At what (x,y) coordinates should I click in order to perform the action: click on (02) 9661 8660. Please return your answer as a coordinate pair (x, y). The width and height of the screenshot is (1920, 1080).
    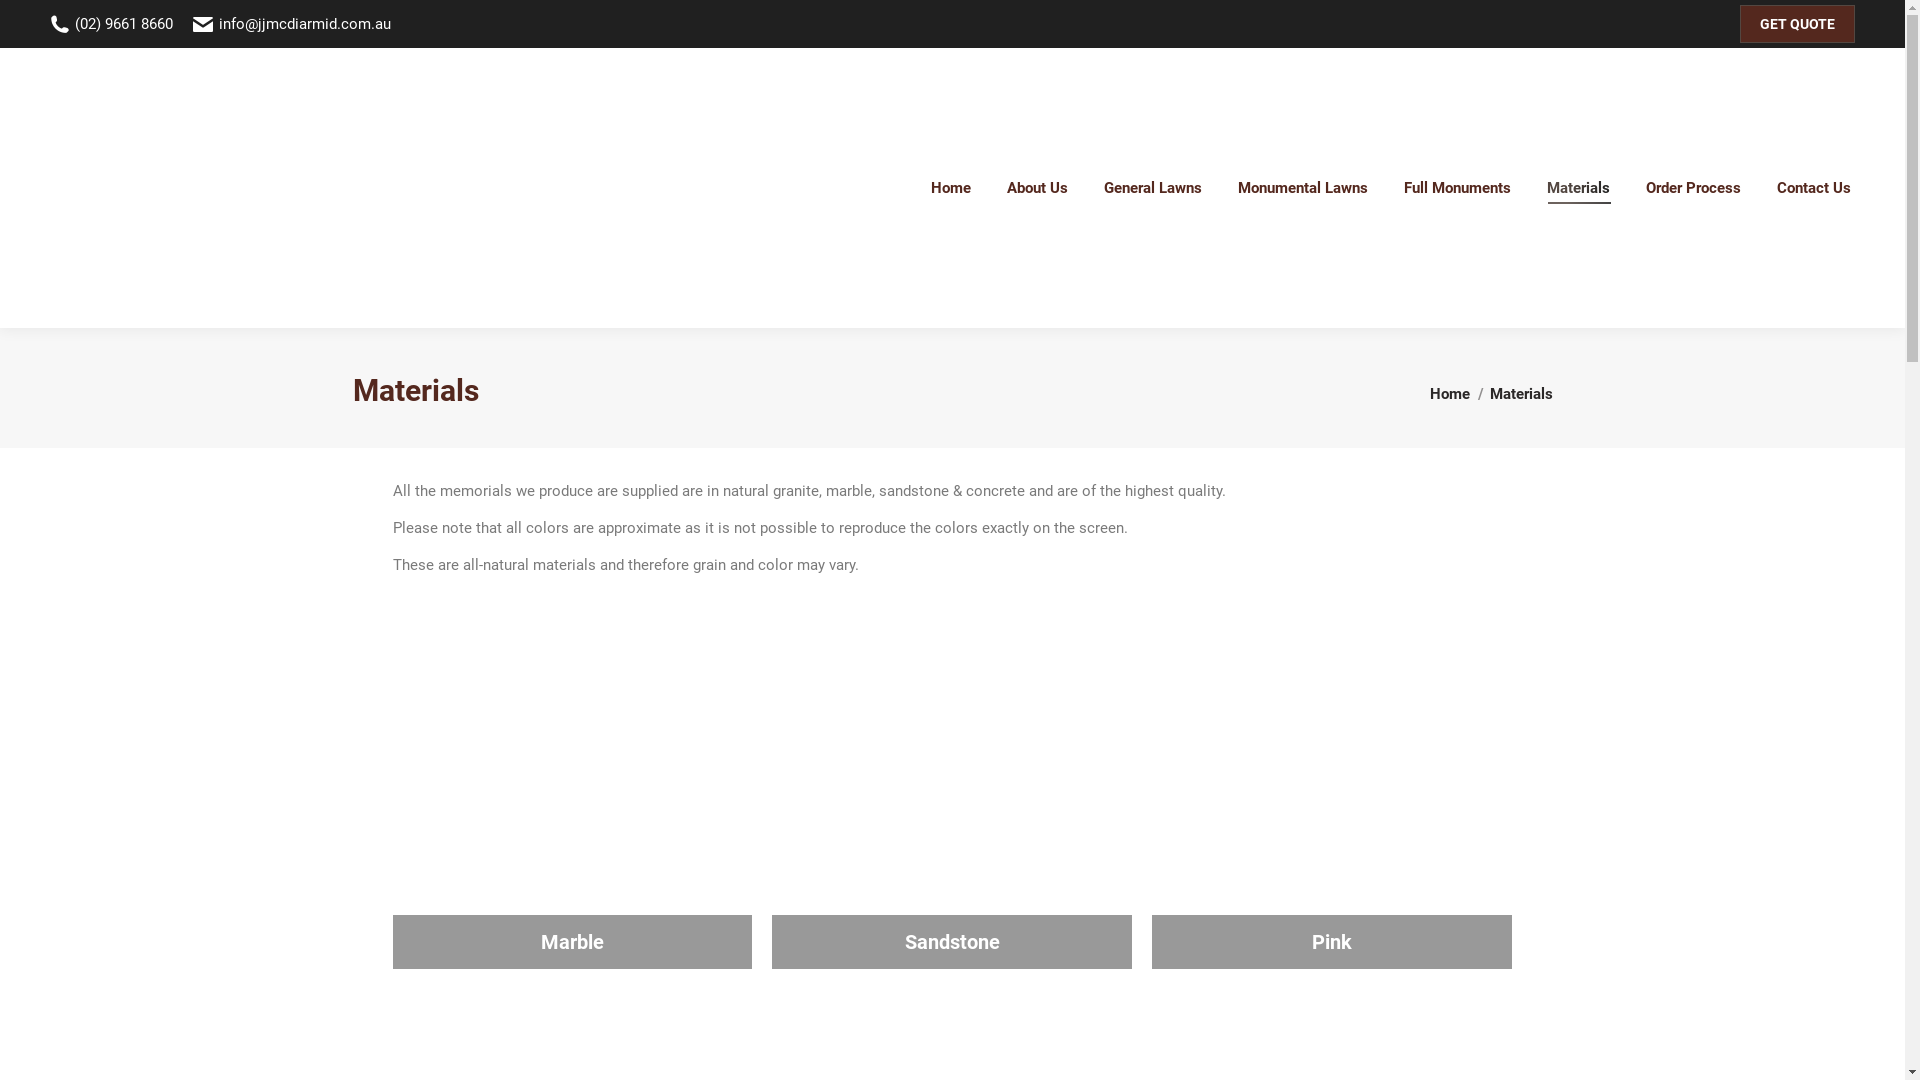
    Looking at the image, I should click on (112, 24).